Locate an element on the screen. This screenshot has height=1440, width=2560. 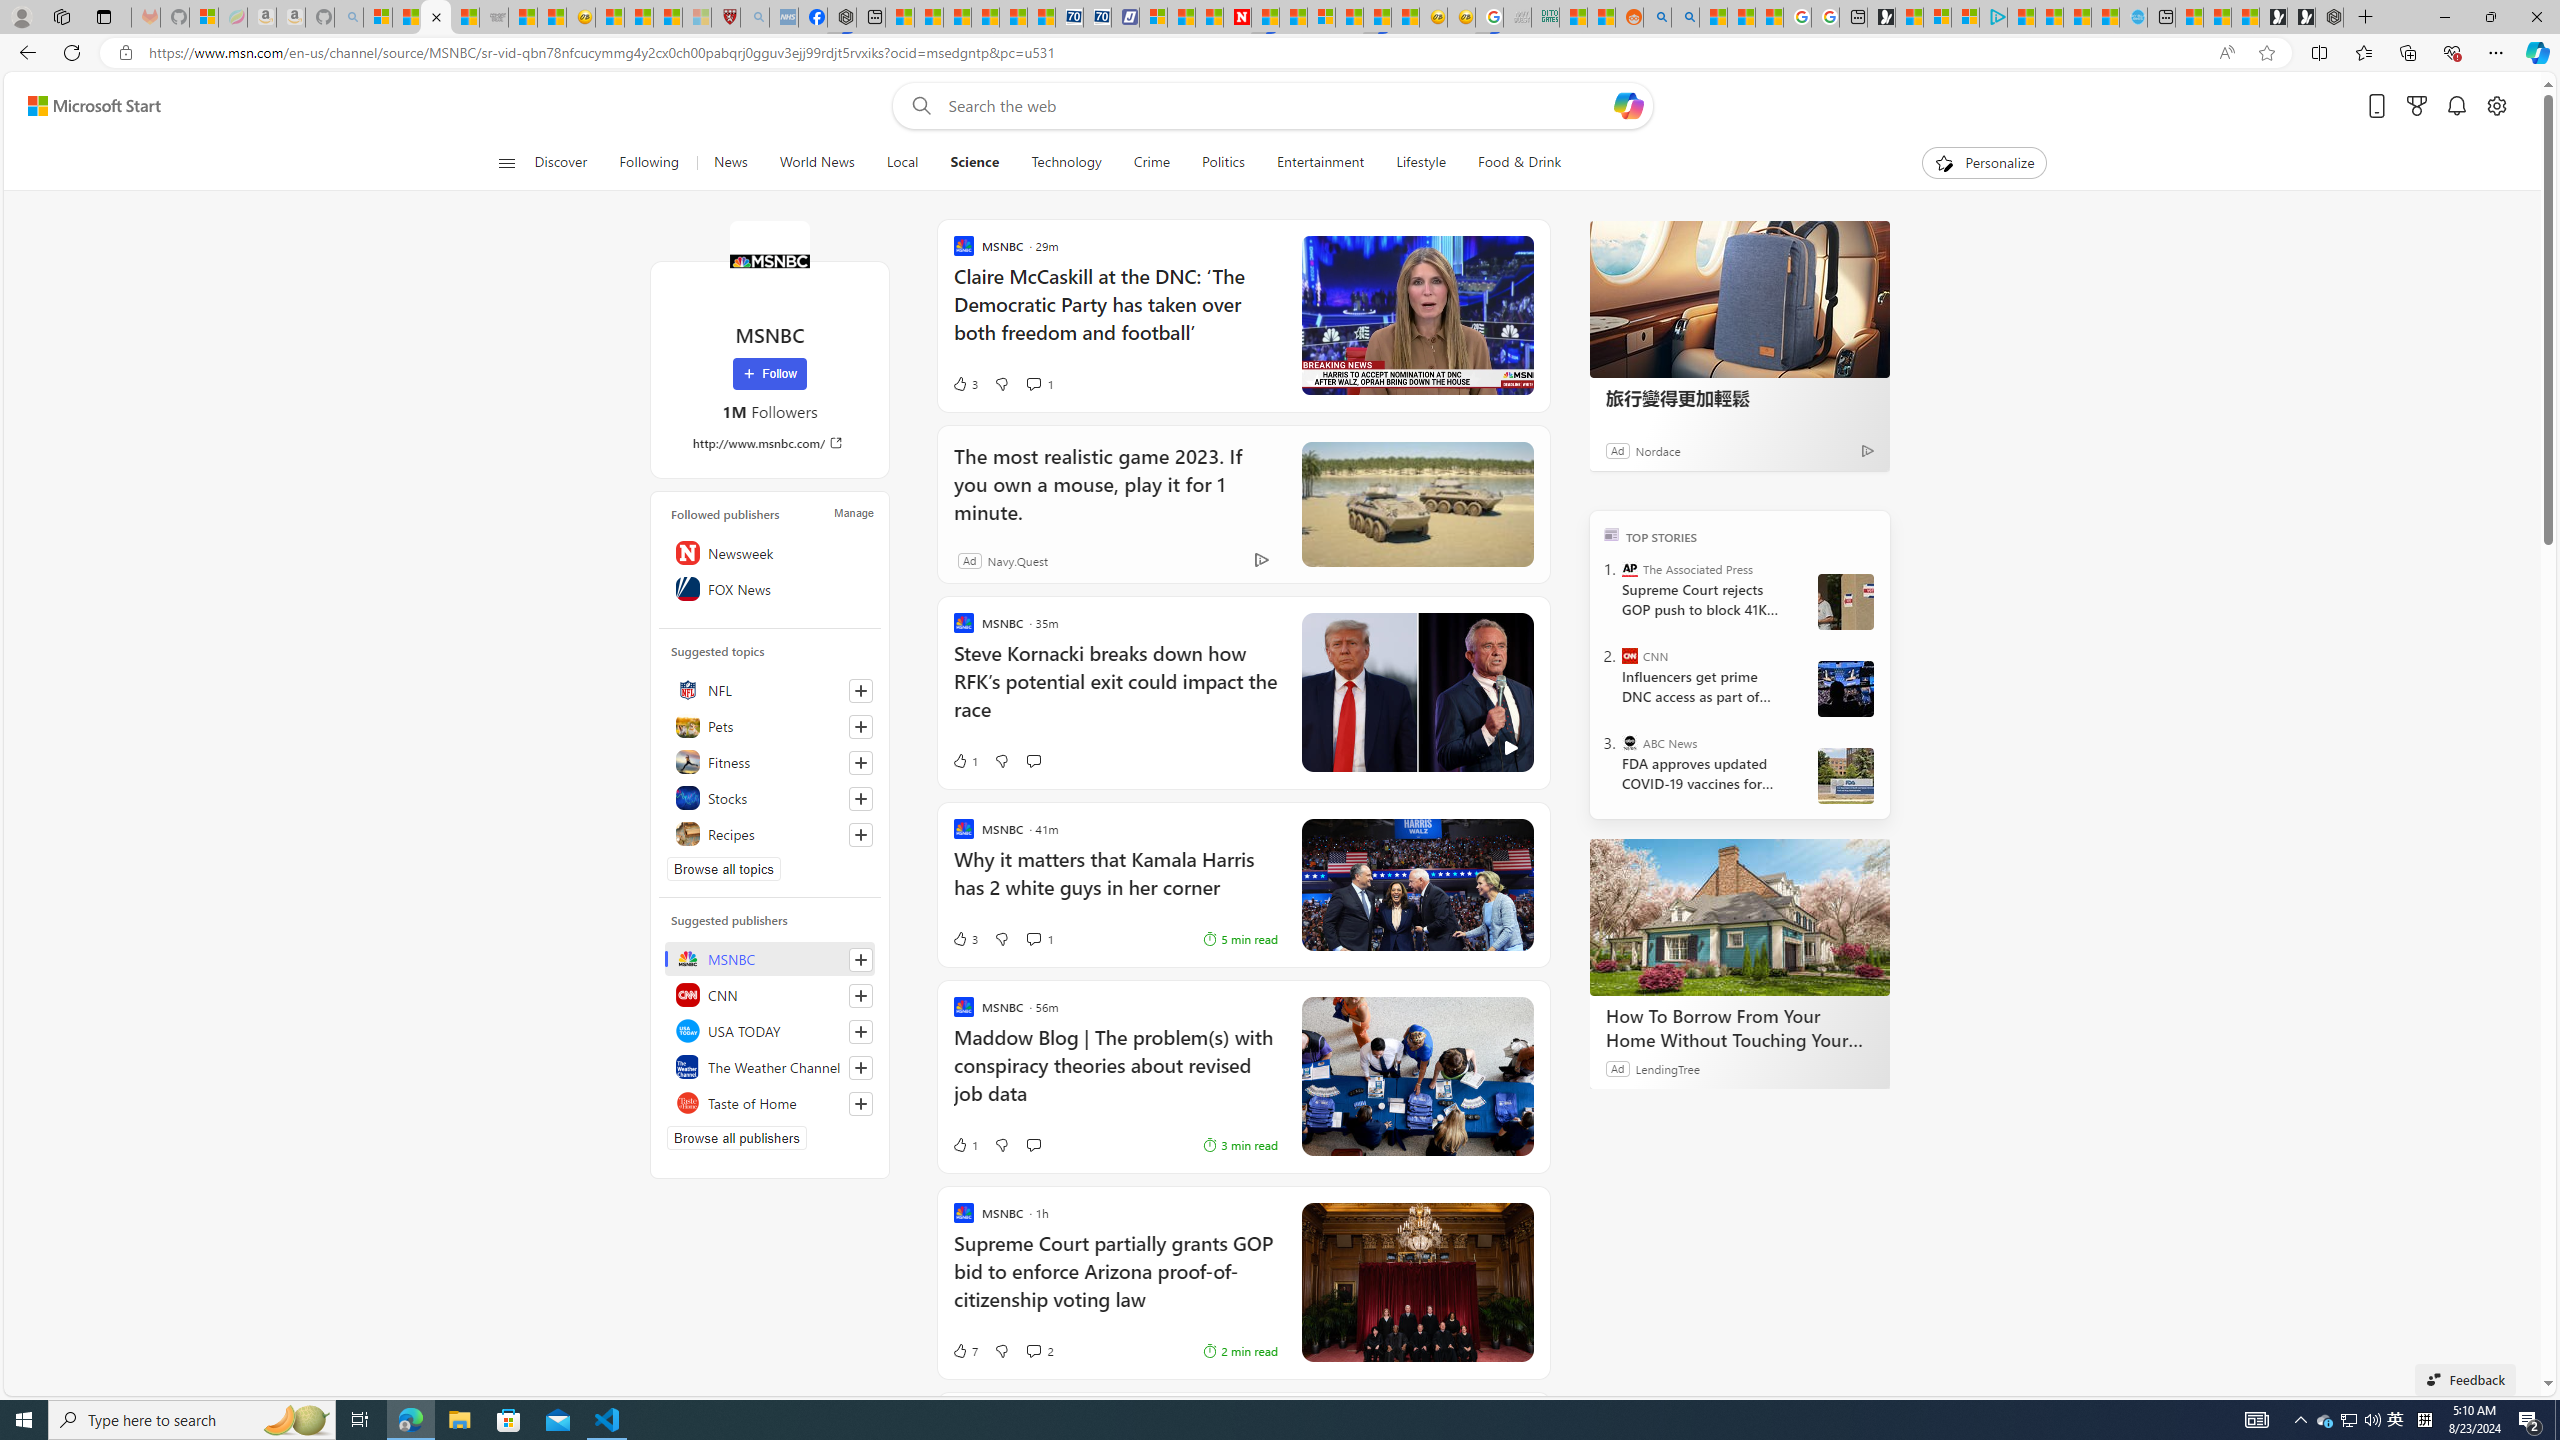
LendingTree is located at coordinates (1667, 1068).